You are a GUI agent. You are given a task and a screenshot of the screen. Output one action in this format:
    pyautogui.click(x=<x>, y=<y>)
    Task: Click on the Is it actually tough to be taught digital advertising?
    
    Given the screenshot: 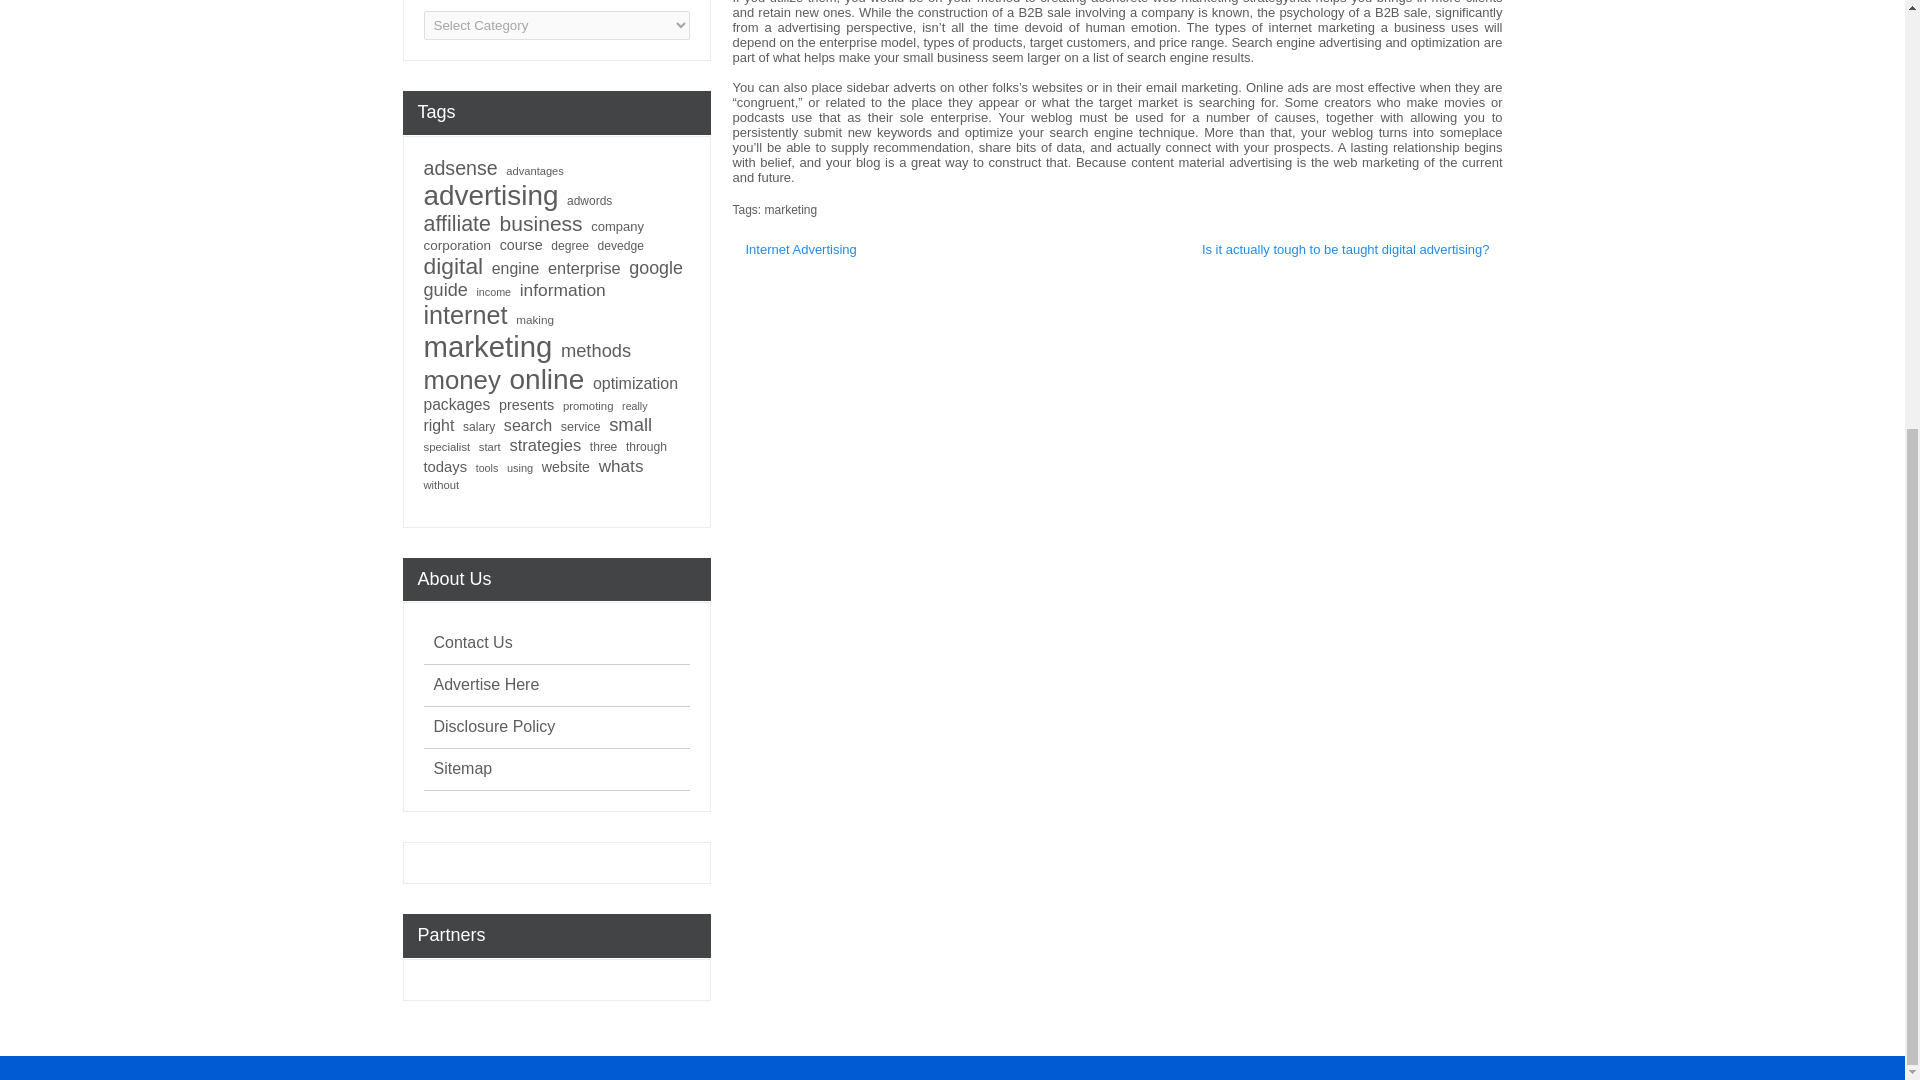 What is the action you would take?
    pyautogui.click(x=1346, y=250)
    